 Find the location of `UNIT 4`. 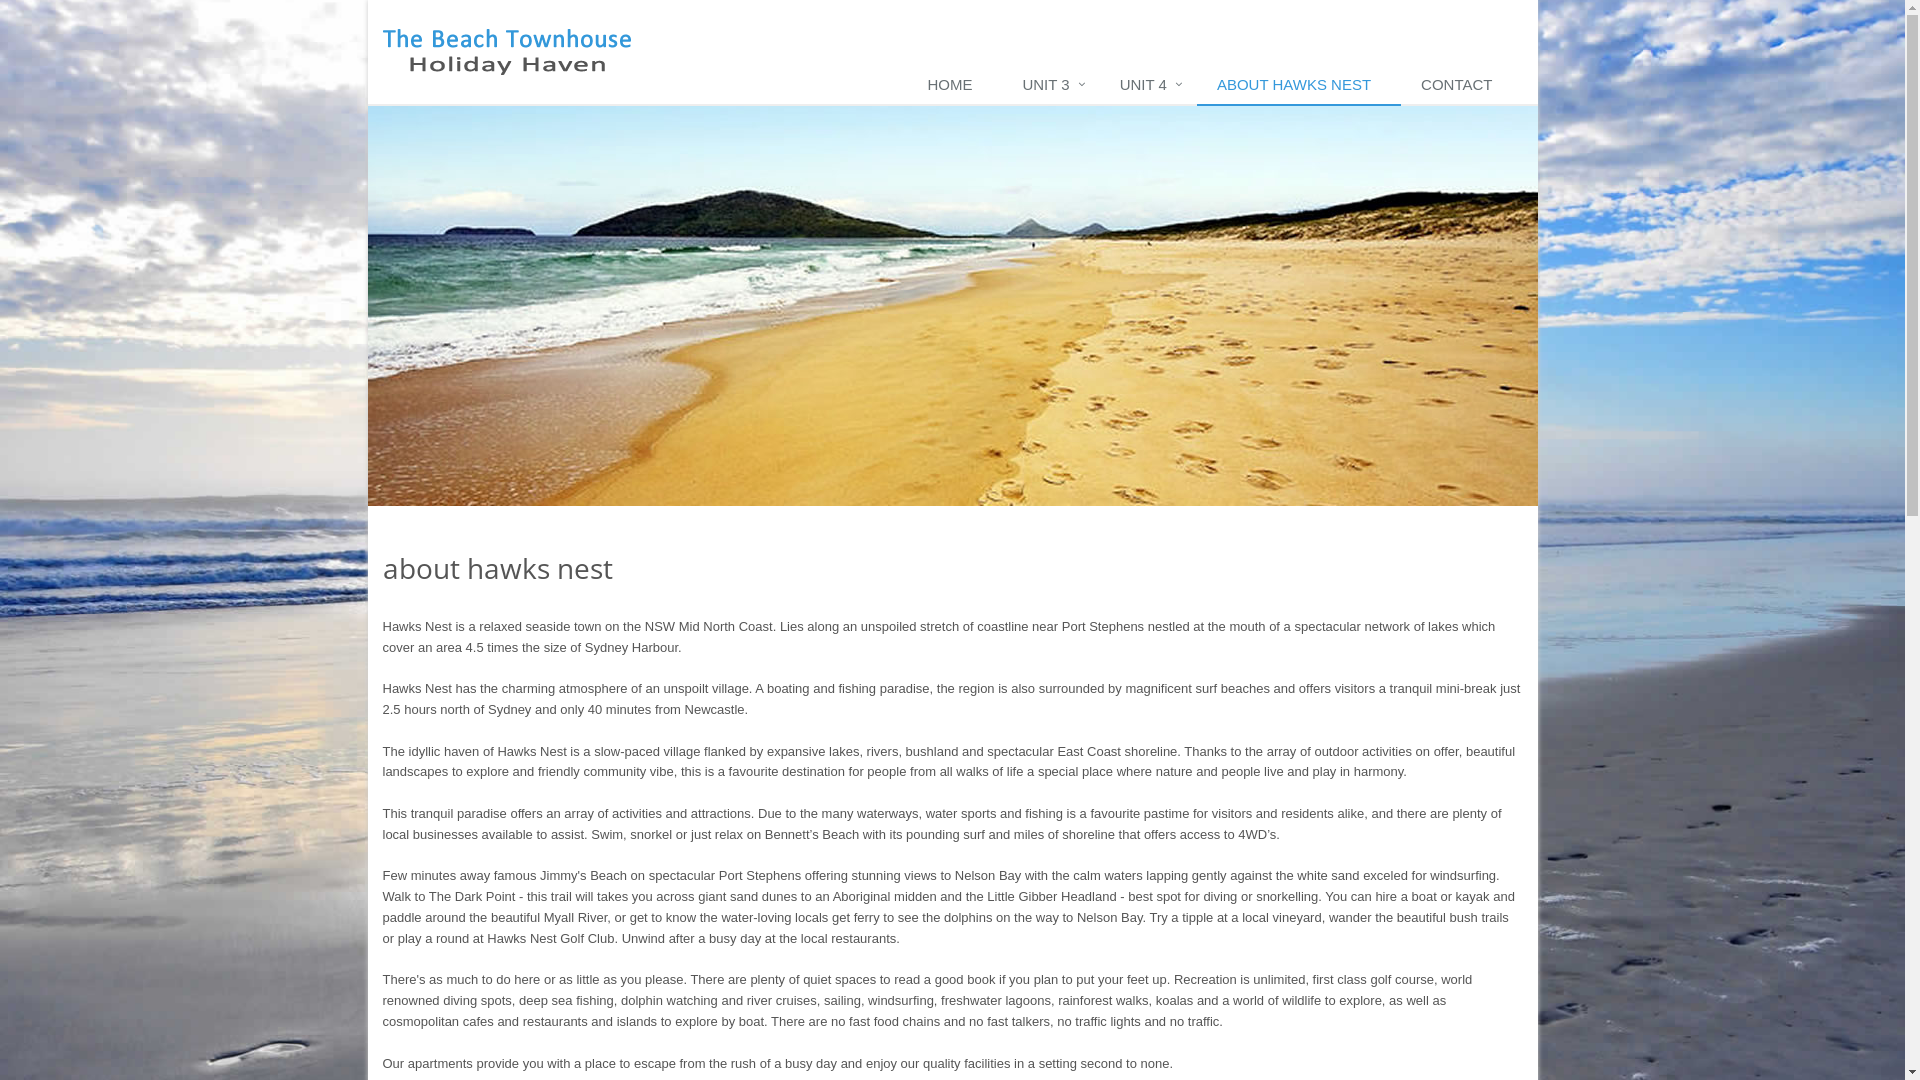

UNIT 4 is located at coordinates (1148, 86).